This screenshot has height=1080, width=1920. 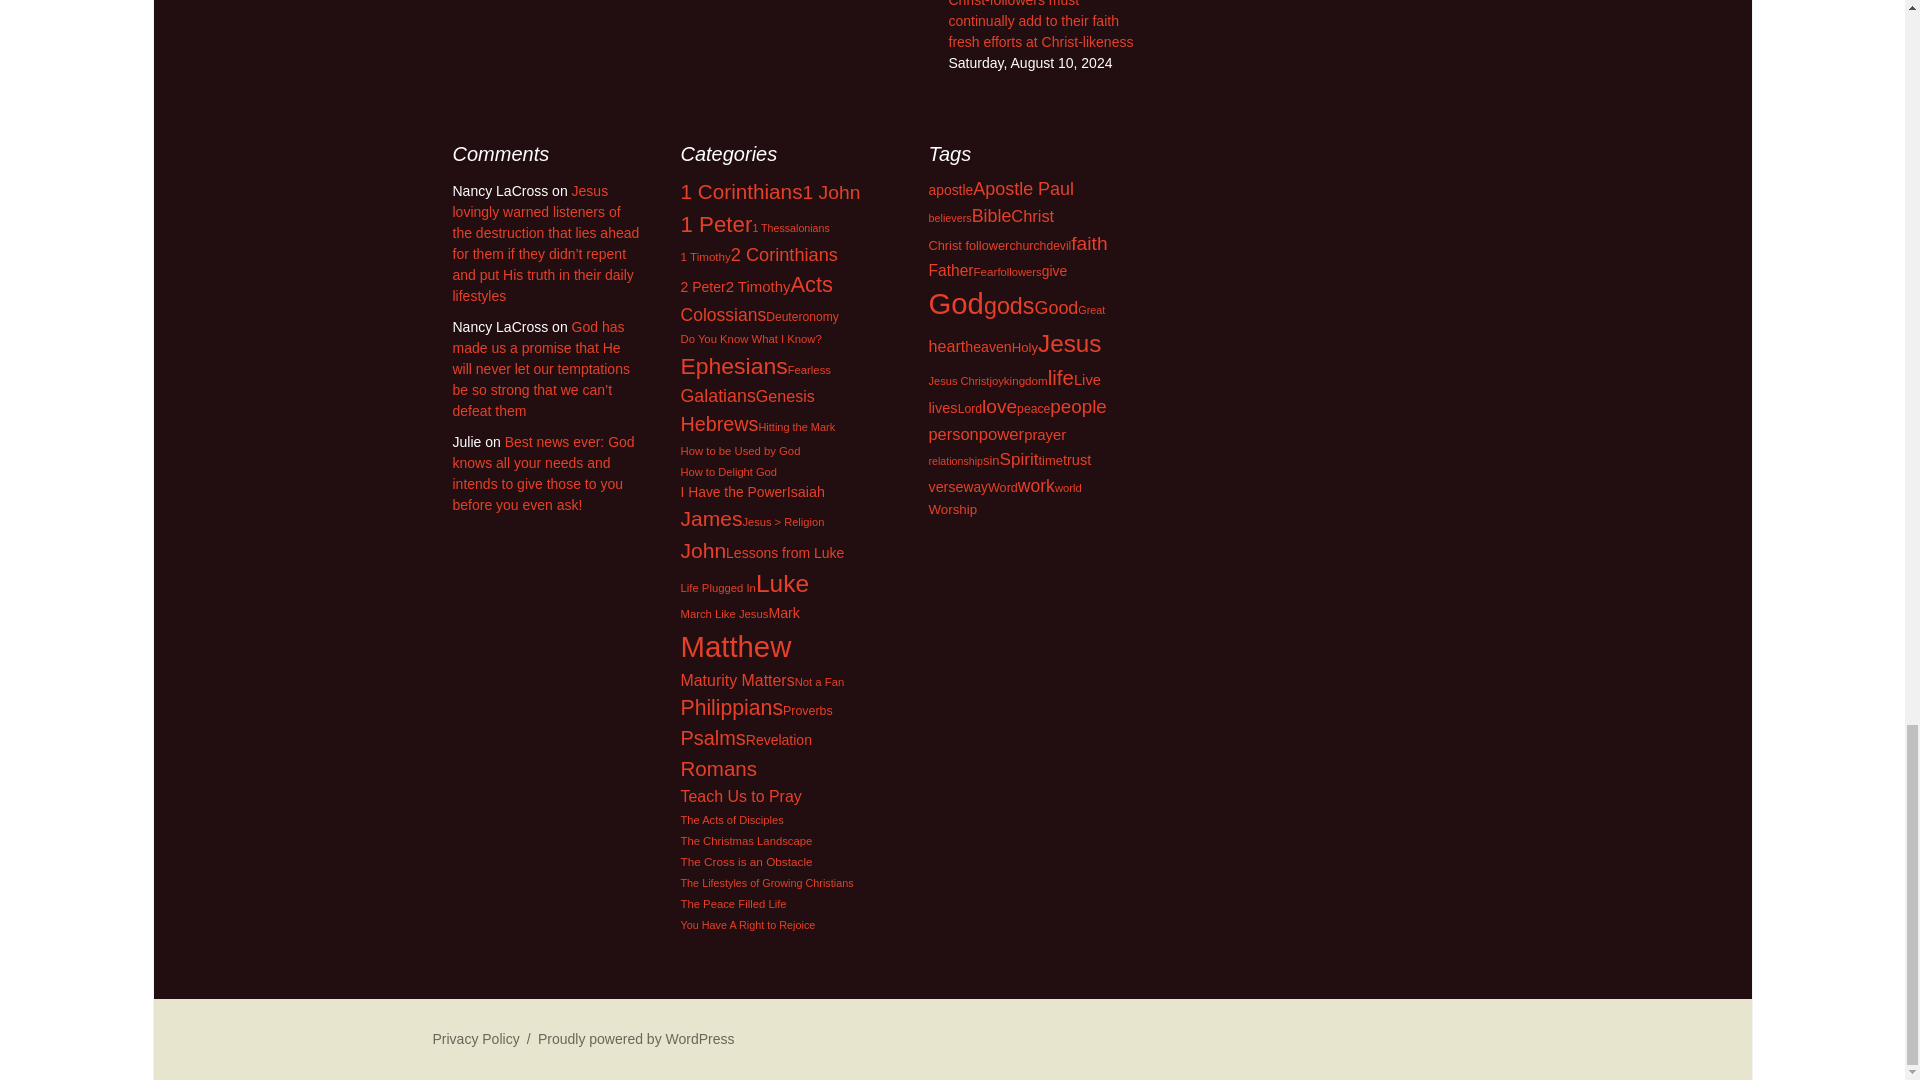 I want to click on 1 Corinthians, so click(x=740, y=192).